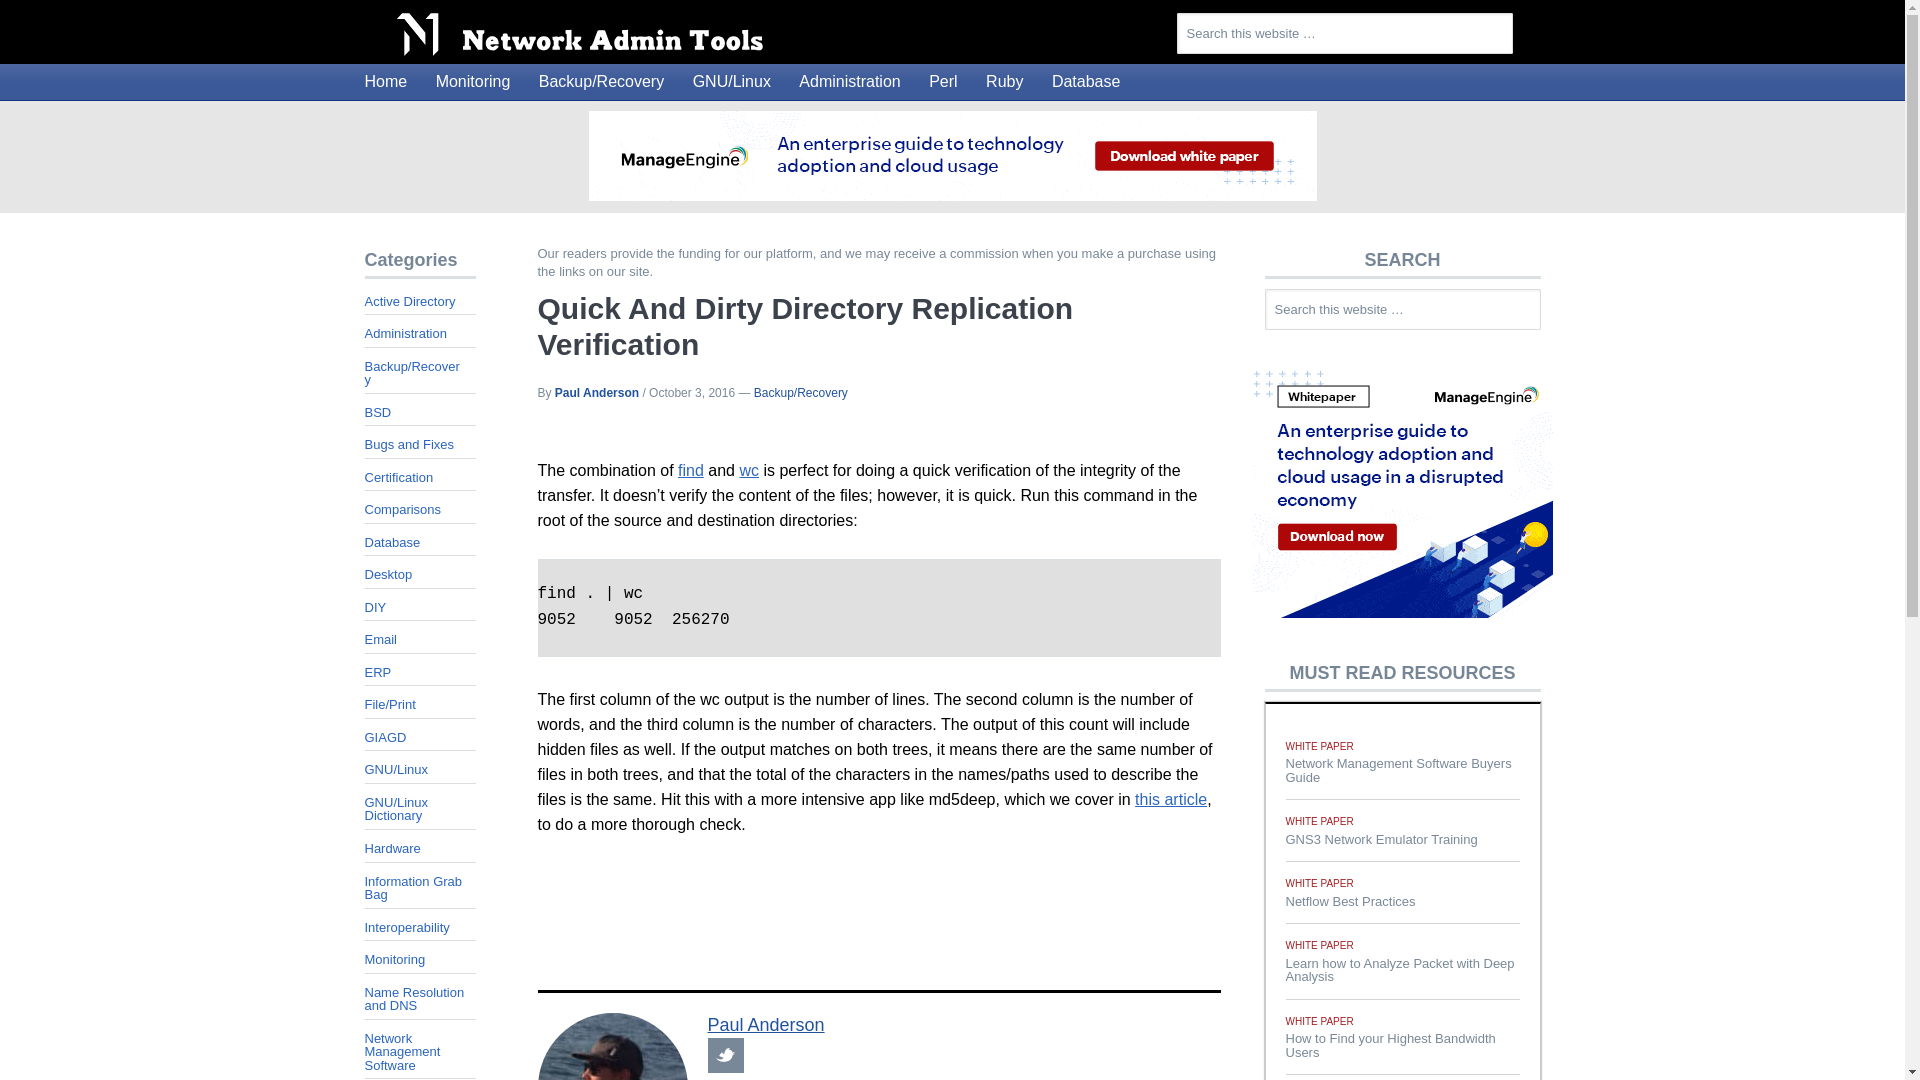 This screenshot has width=1920, height=1080. What do you see at coordinates (766, 1024) in the screenshot?
I see `Paul Anderson` at bounding box center [766, 1024].